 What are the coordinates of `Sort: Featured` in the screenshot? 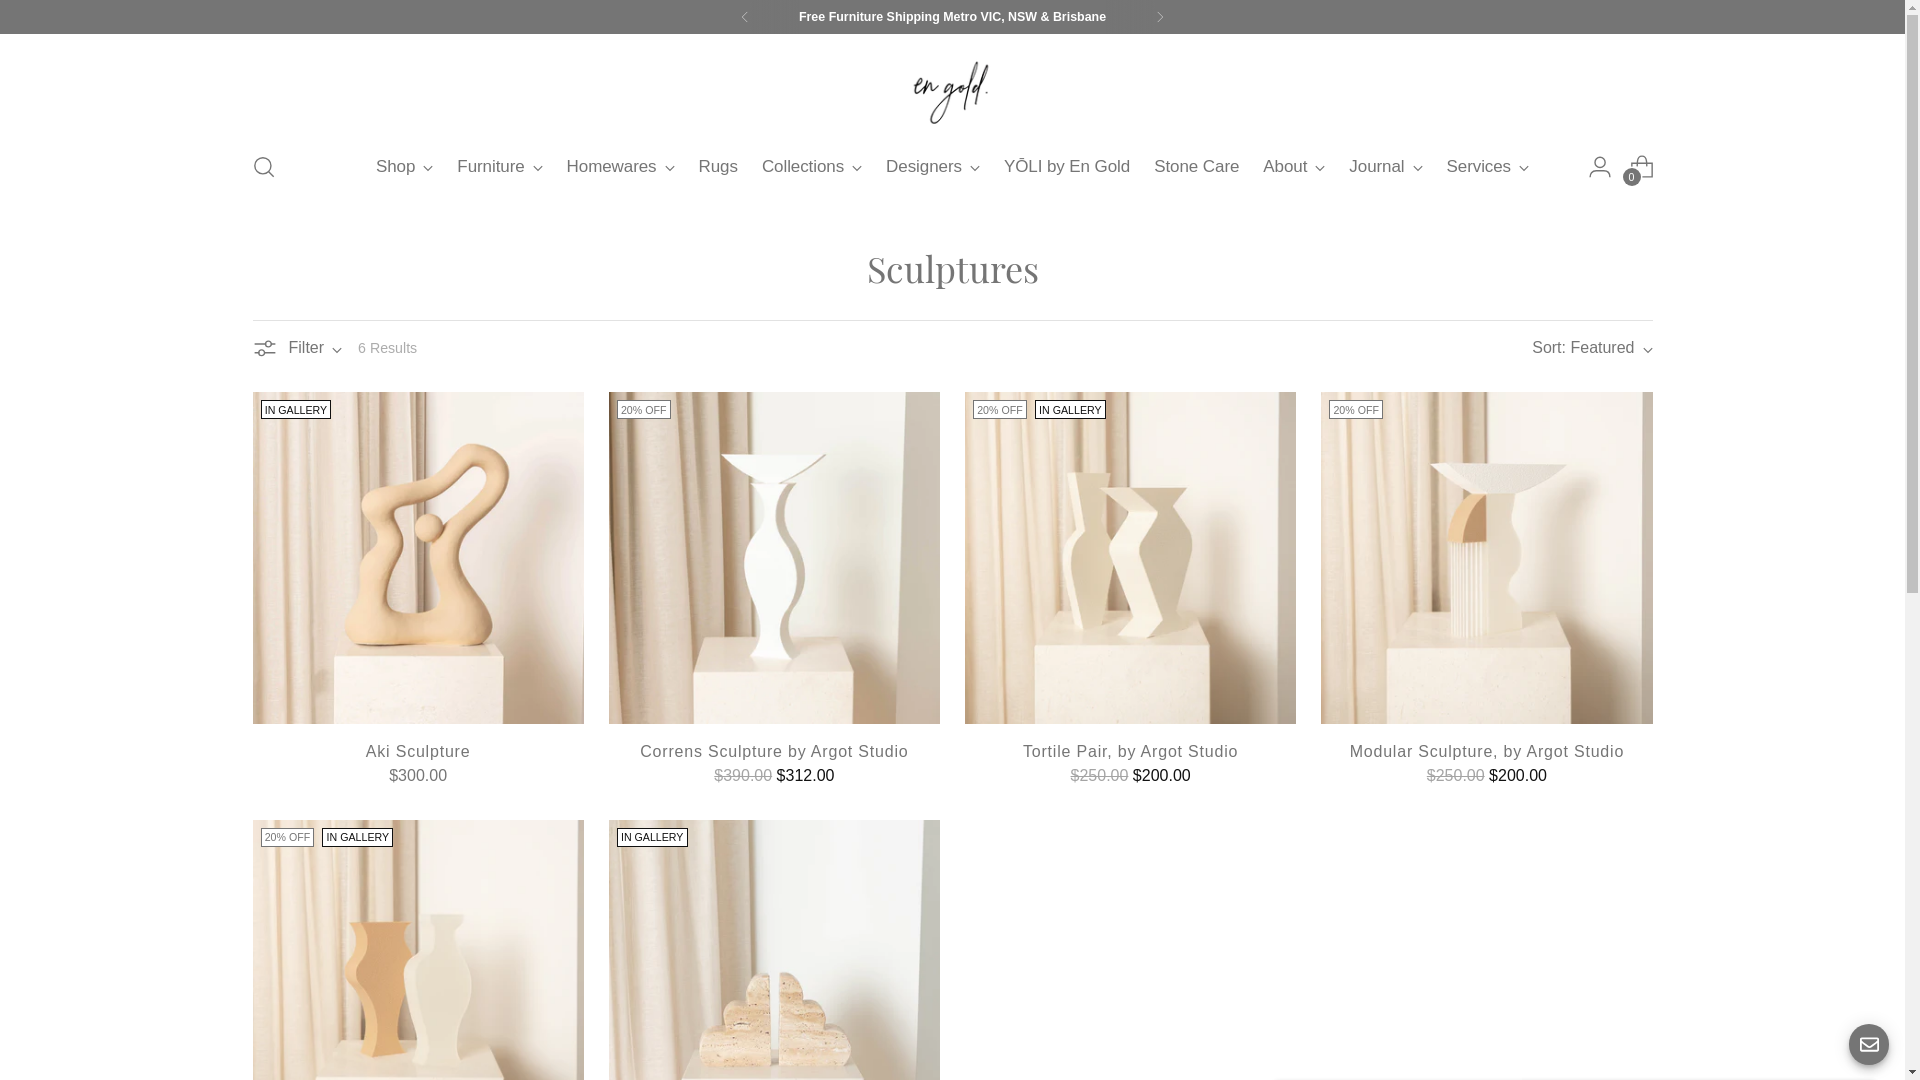 It's located at (1592, 348).